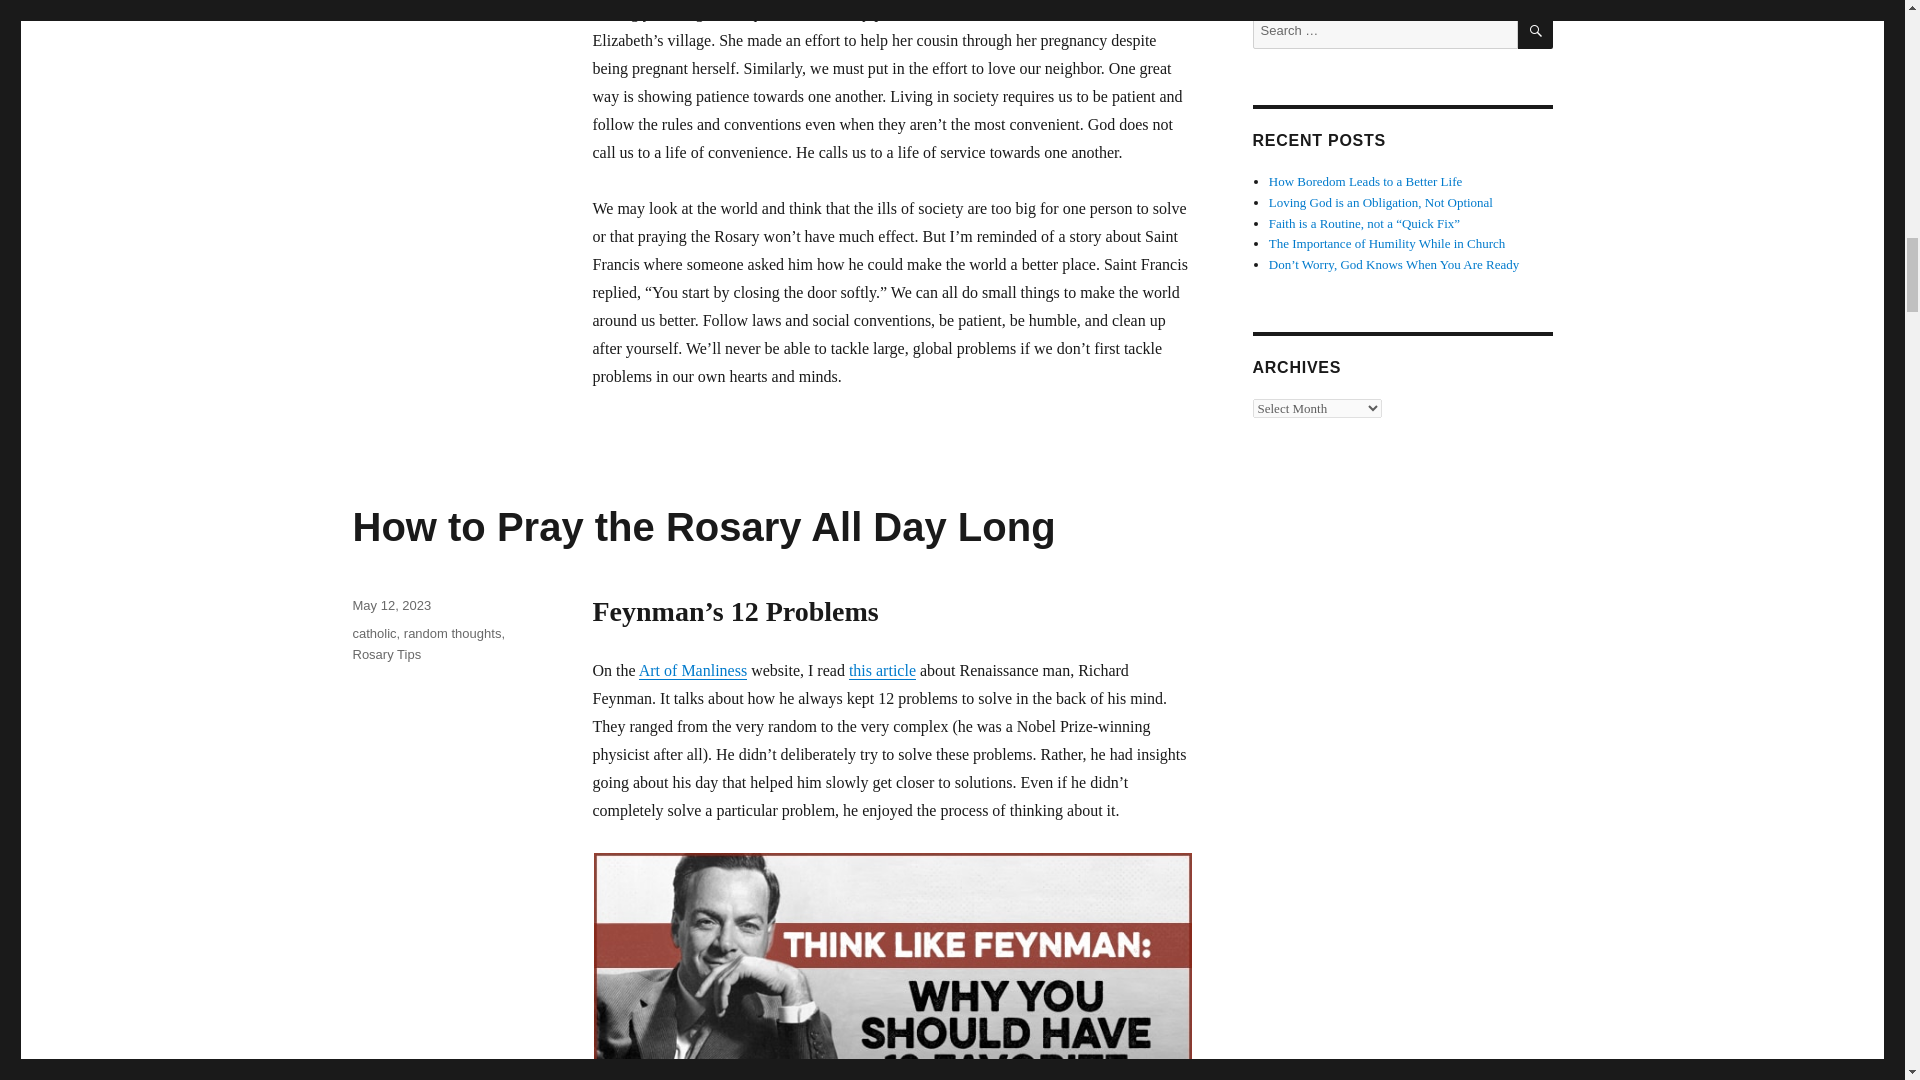  I want to click on Rosary Tips, so click(386, 654).